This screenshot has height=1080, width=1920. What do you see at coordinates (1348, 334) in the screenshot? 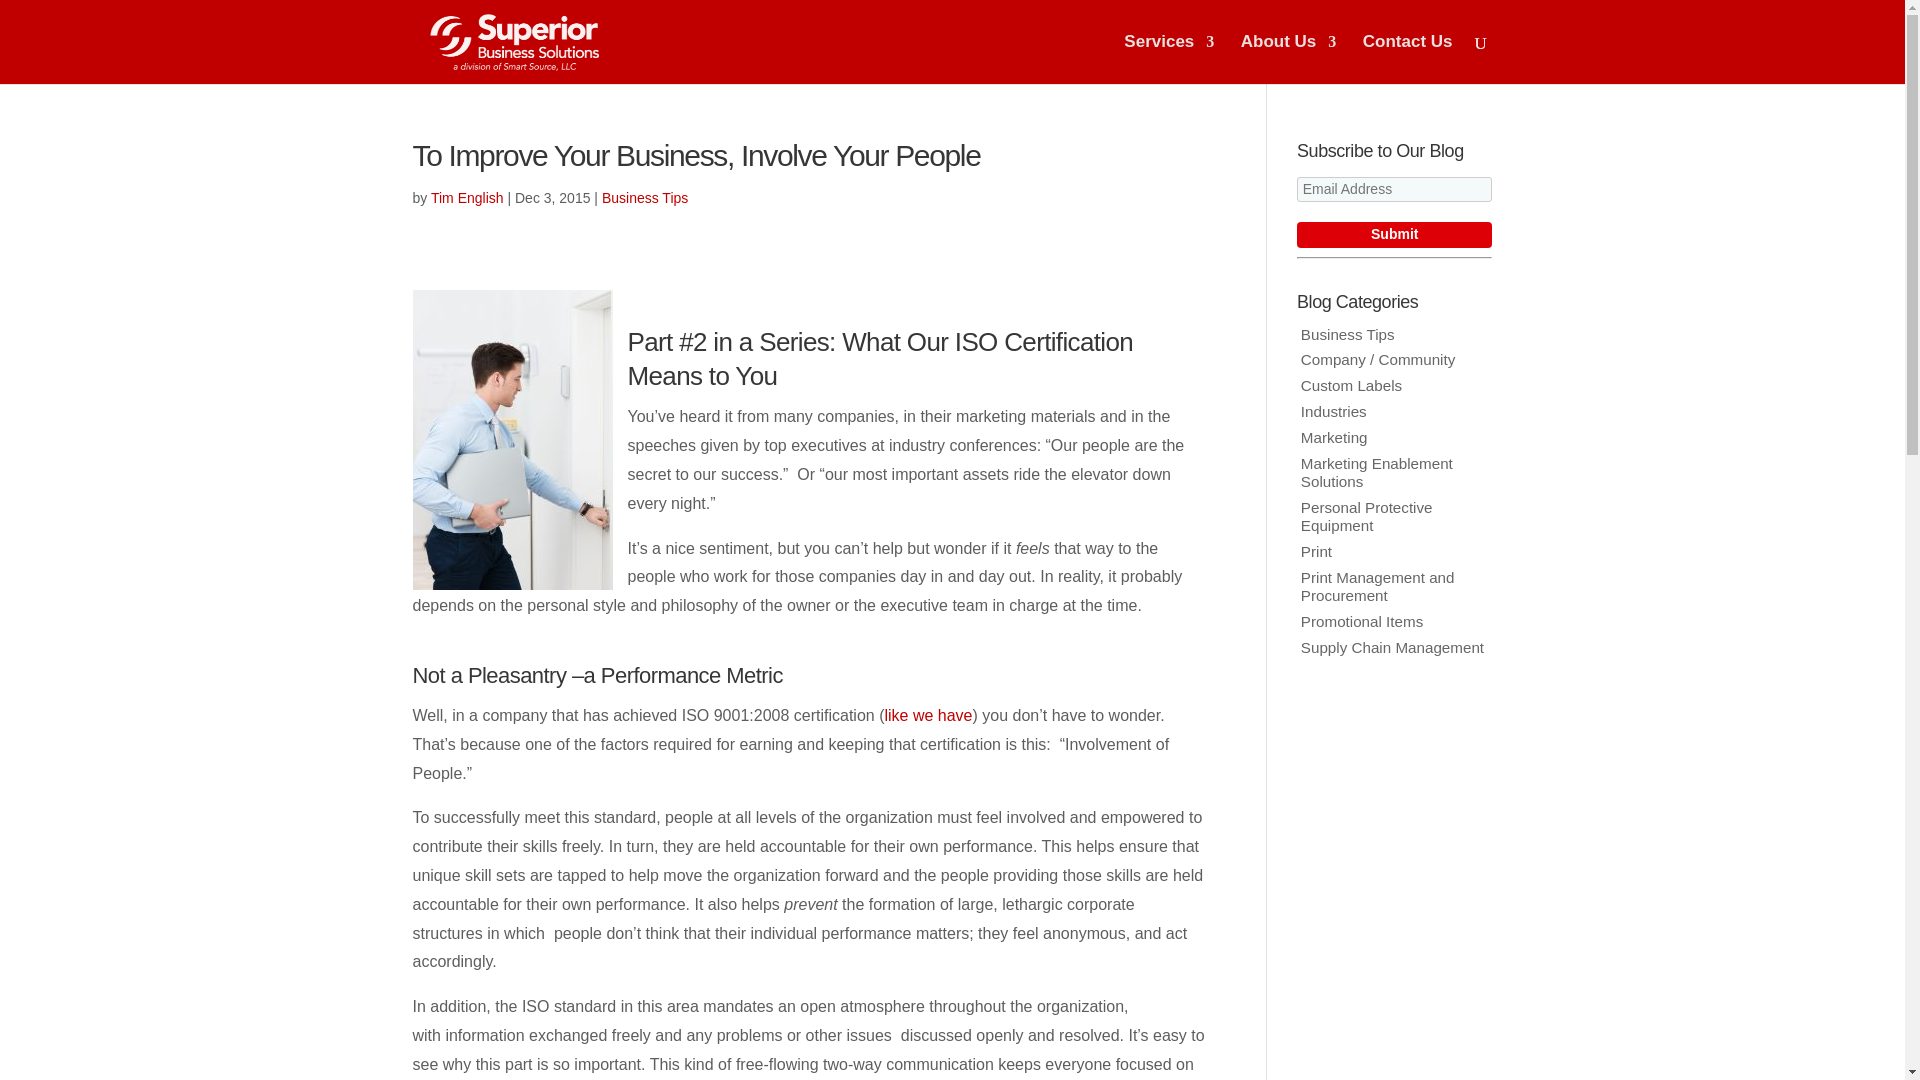
I see `Business Tips` at bounding box center [1348, 334].